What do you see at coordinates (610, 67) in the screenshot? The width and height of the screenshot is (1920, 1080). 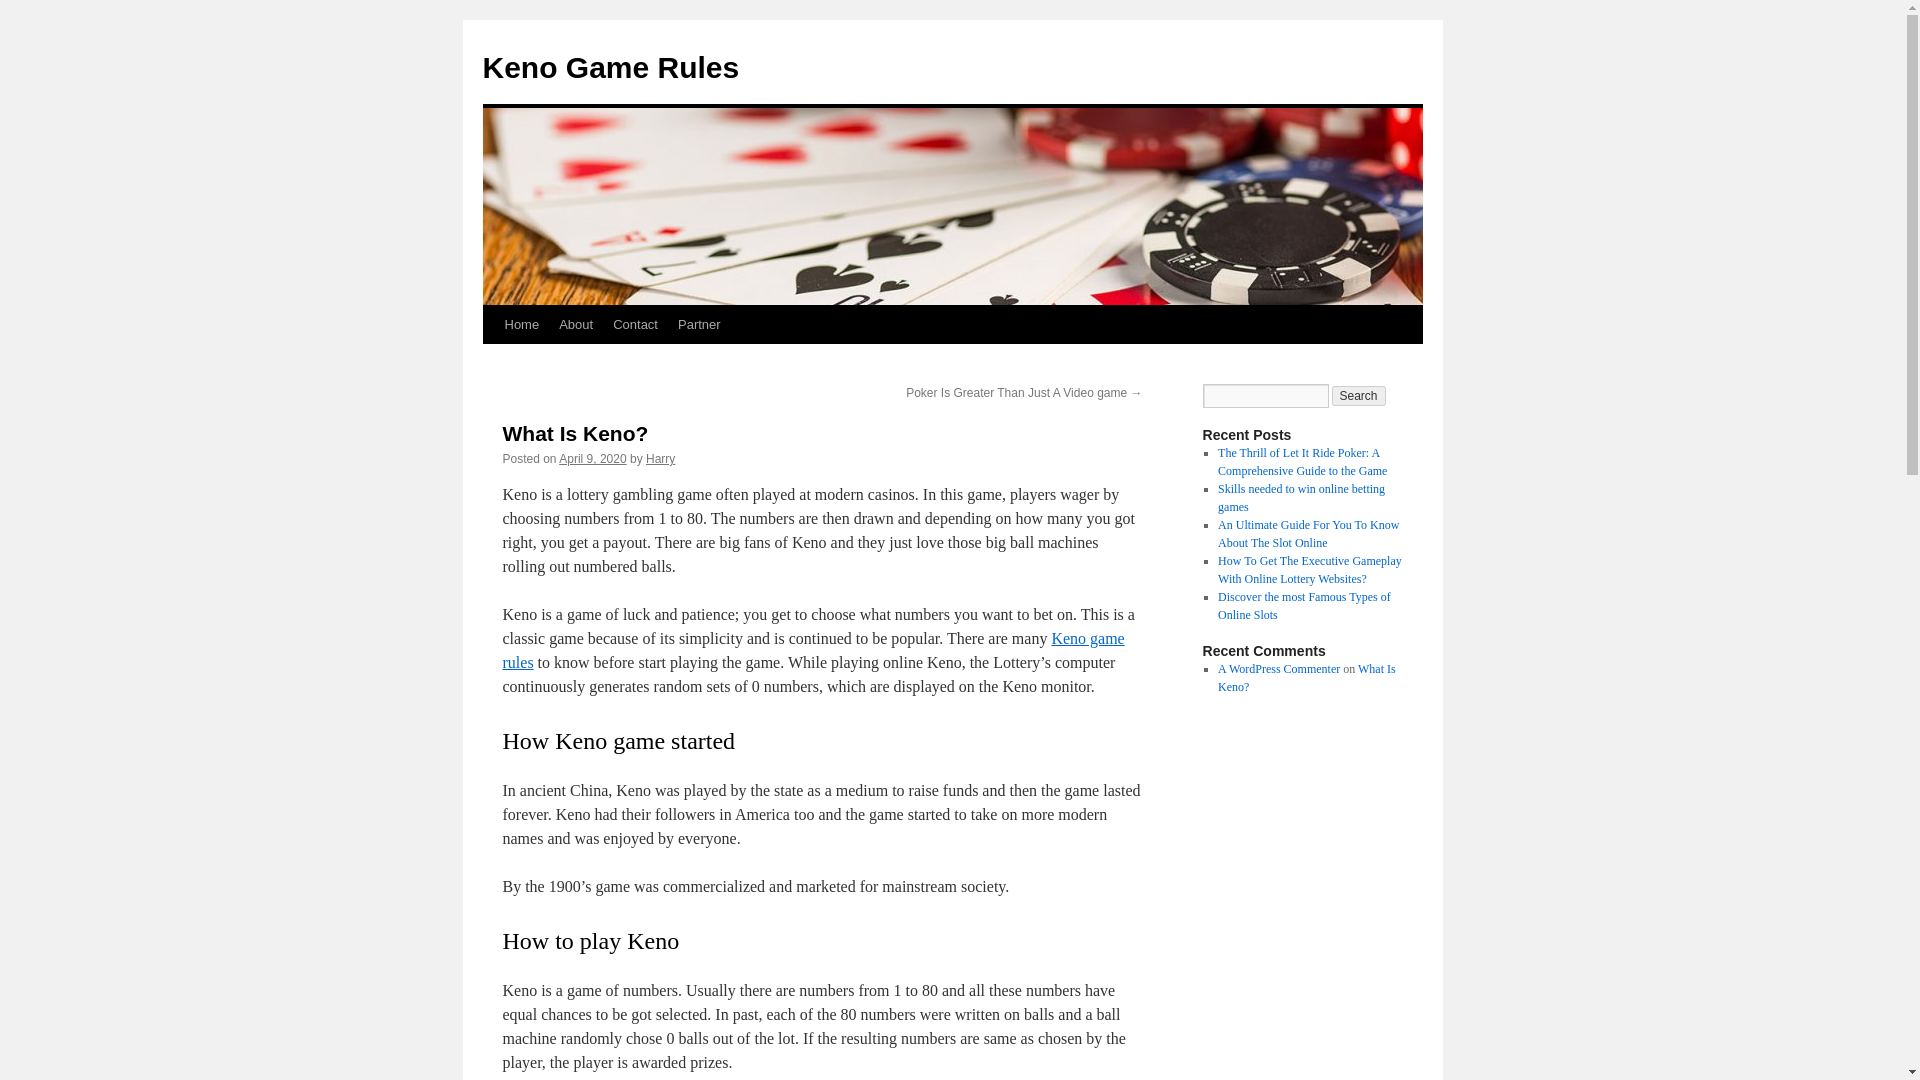 I see `Keno Game Rules` at bounding box center [610, 67].